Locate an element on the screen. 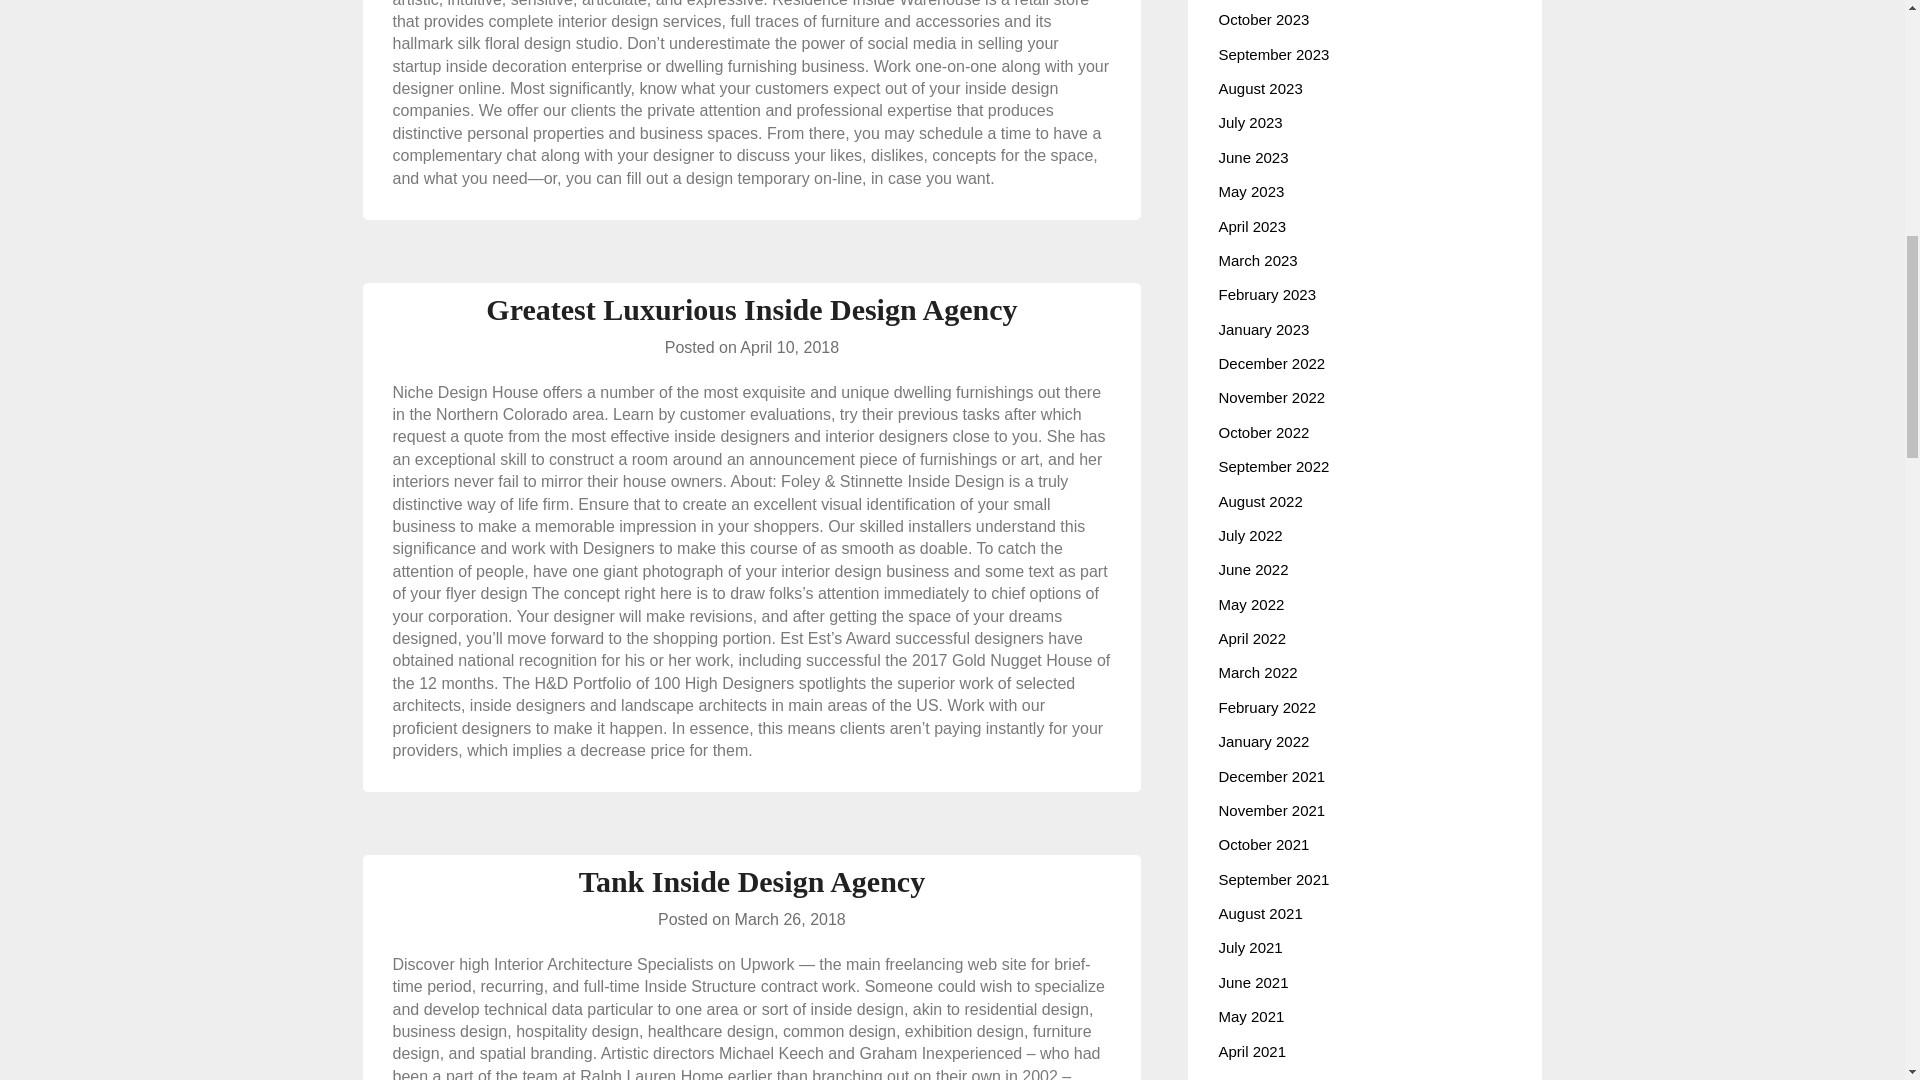  April 10, 2018 is located at coordinates (789, 348).